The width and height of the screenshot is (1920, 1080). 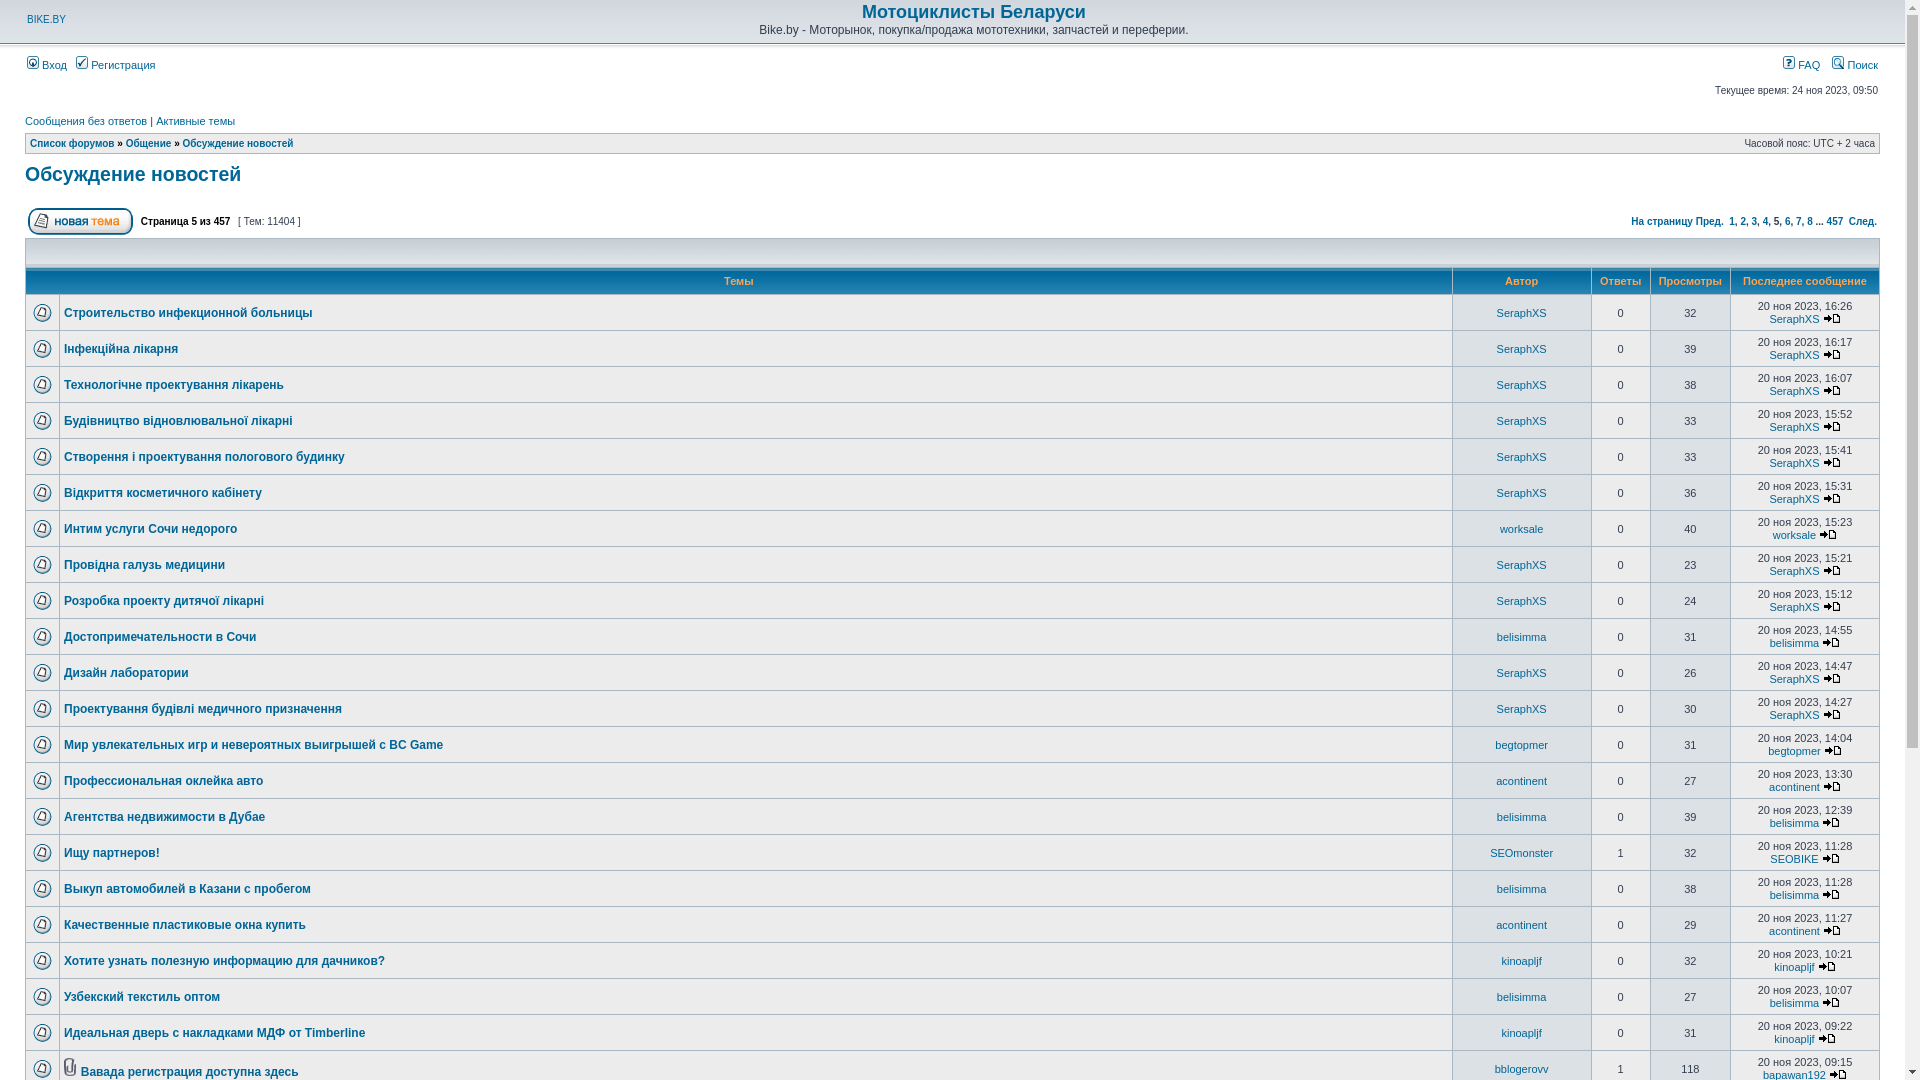 What do you see at coordinates (1732, 222) in the screenshot?
I see `1` at bounding box center [1732, 222].